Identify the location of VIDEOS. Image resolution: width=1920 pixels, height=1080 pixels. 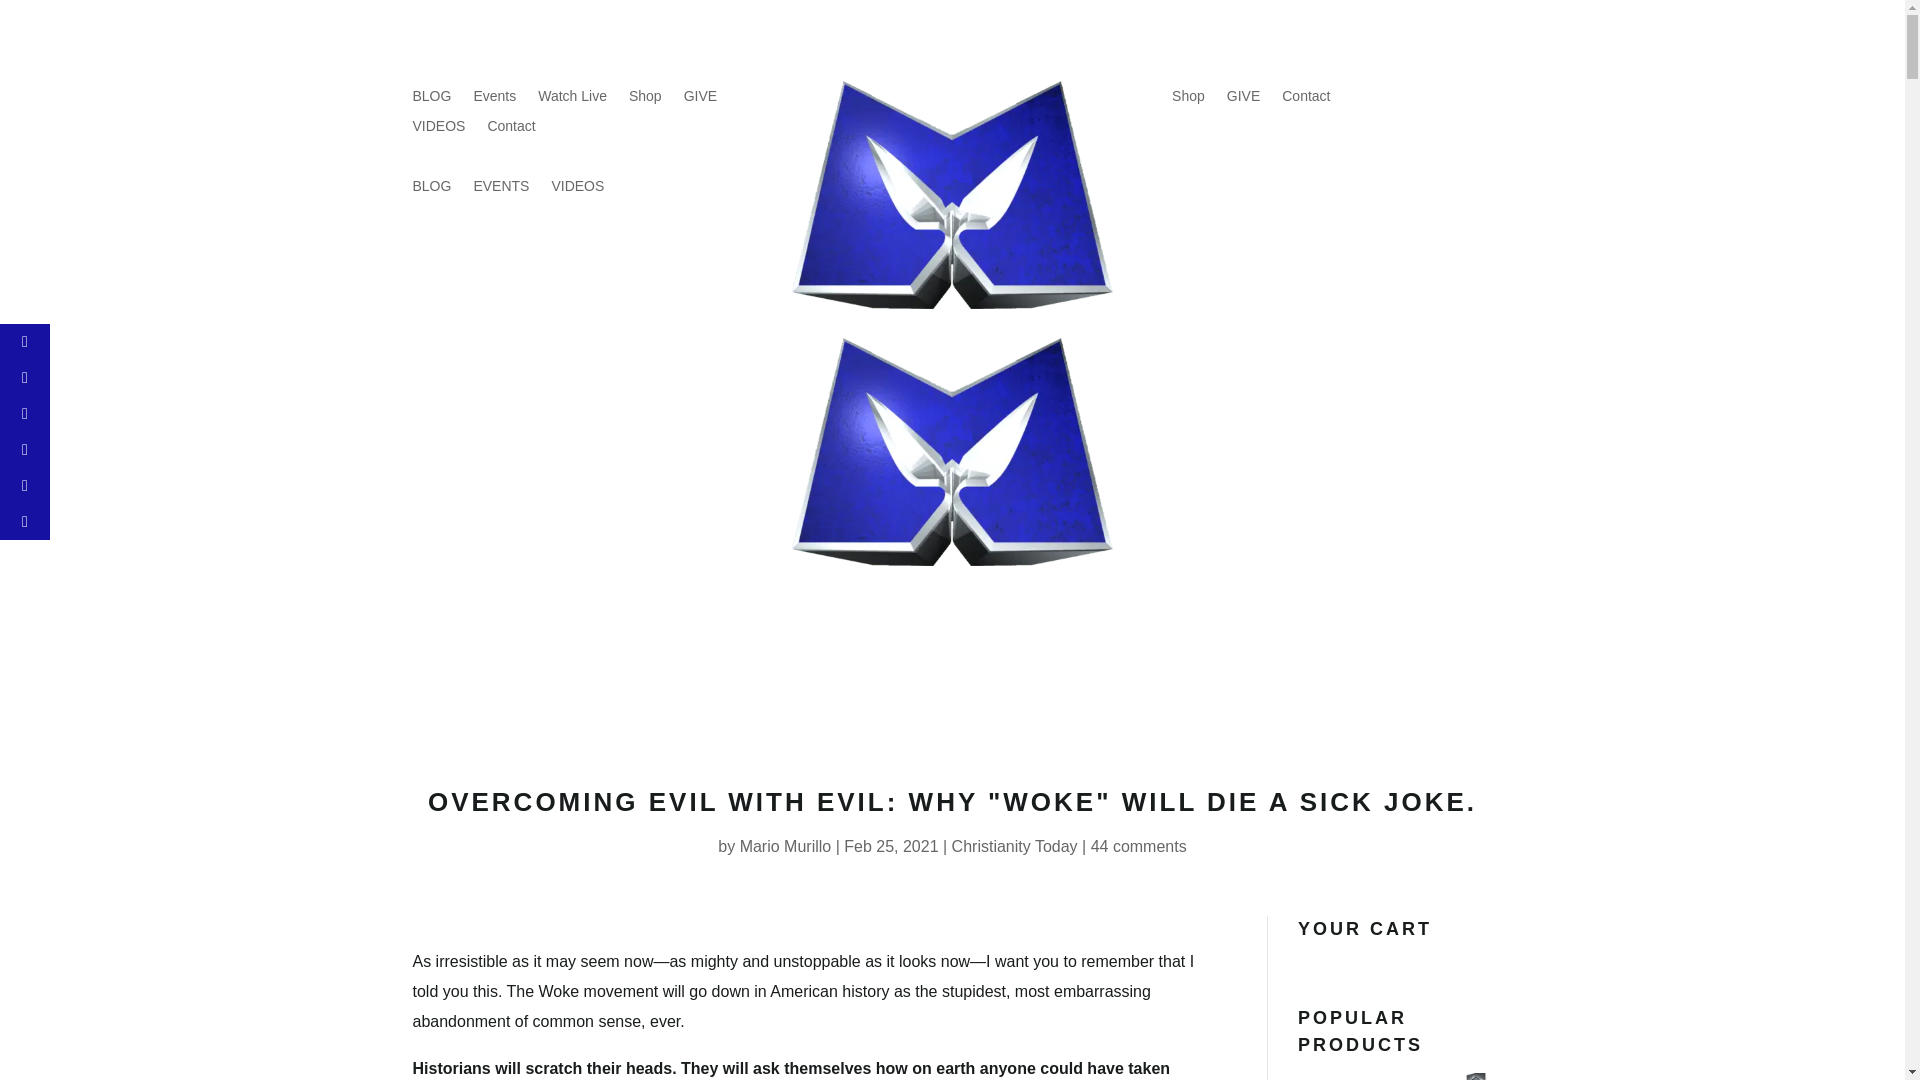
(578, 190).